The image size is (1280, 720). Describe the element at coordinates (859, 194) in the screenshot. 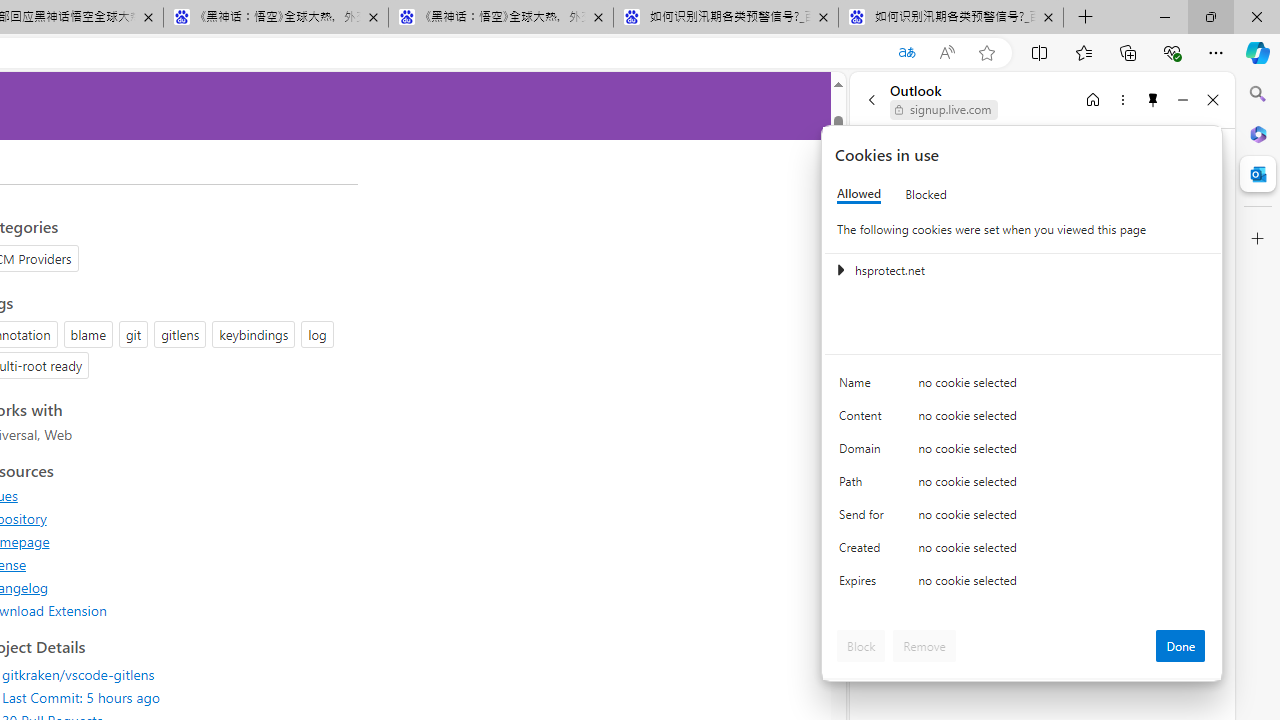

I see `Allowed` at that location.